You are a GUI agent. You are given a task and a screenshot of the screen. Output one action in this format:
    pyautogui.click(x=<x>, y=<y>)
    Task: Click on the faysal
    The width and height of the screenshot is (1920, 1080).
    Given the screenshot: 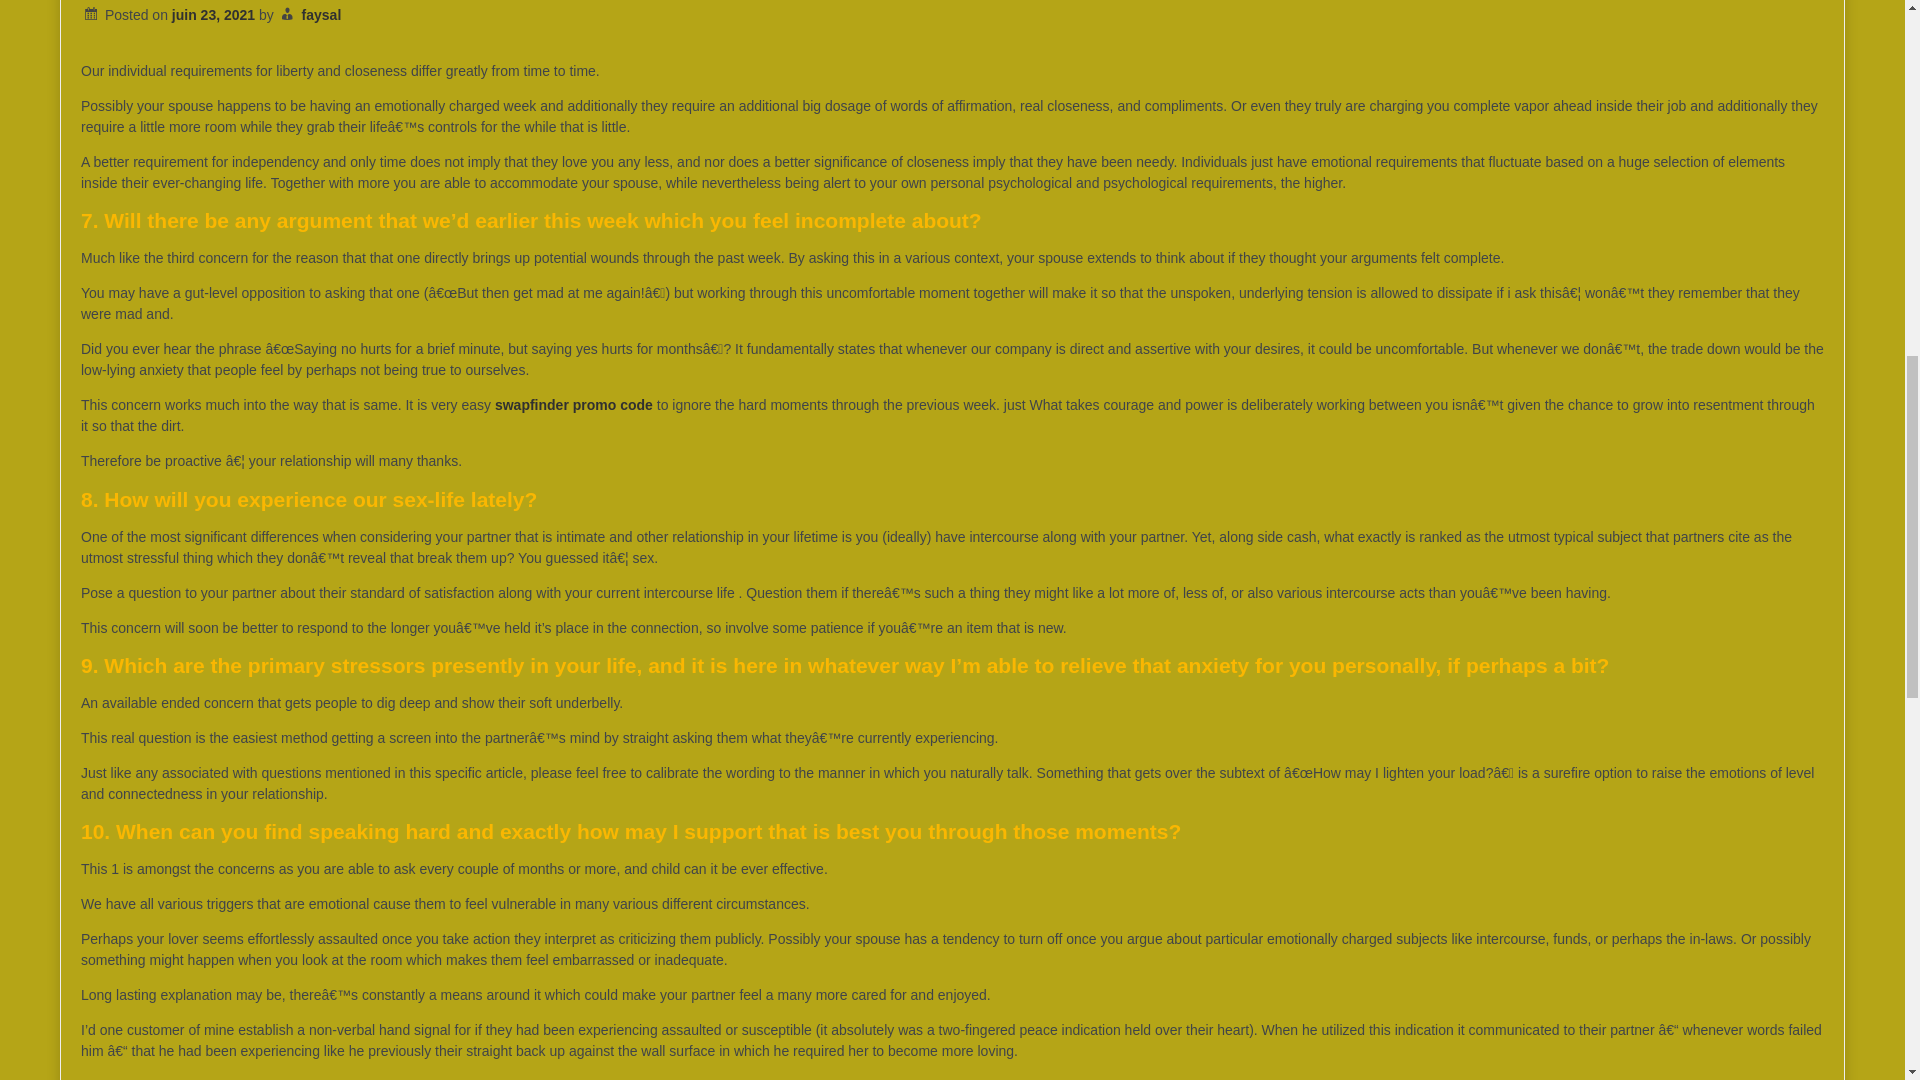 What is the action you would take?
    pyautogui.click(x=321, y=14)
    